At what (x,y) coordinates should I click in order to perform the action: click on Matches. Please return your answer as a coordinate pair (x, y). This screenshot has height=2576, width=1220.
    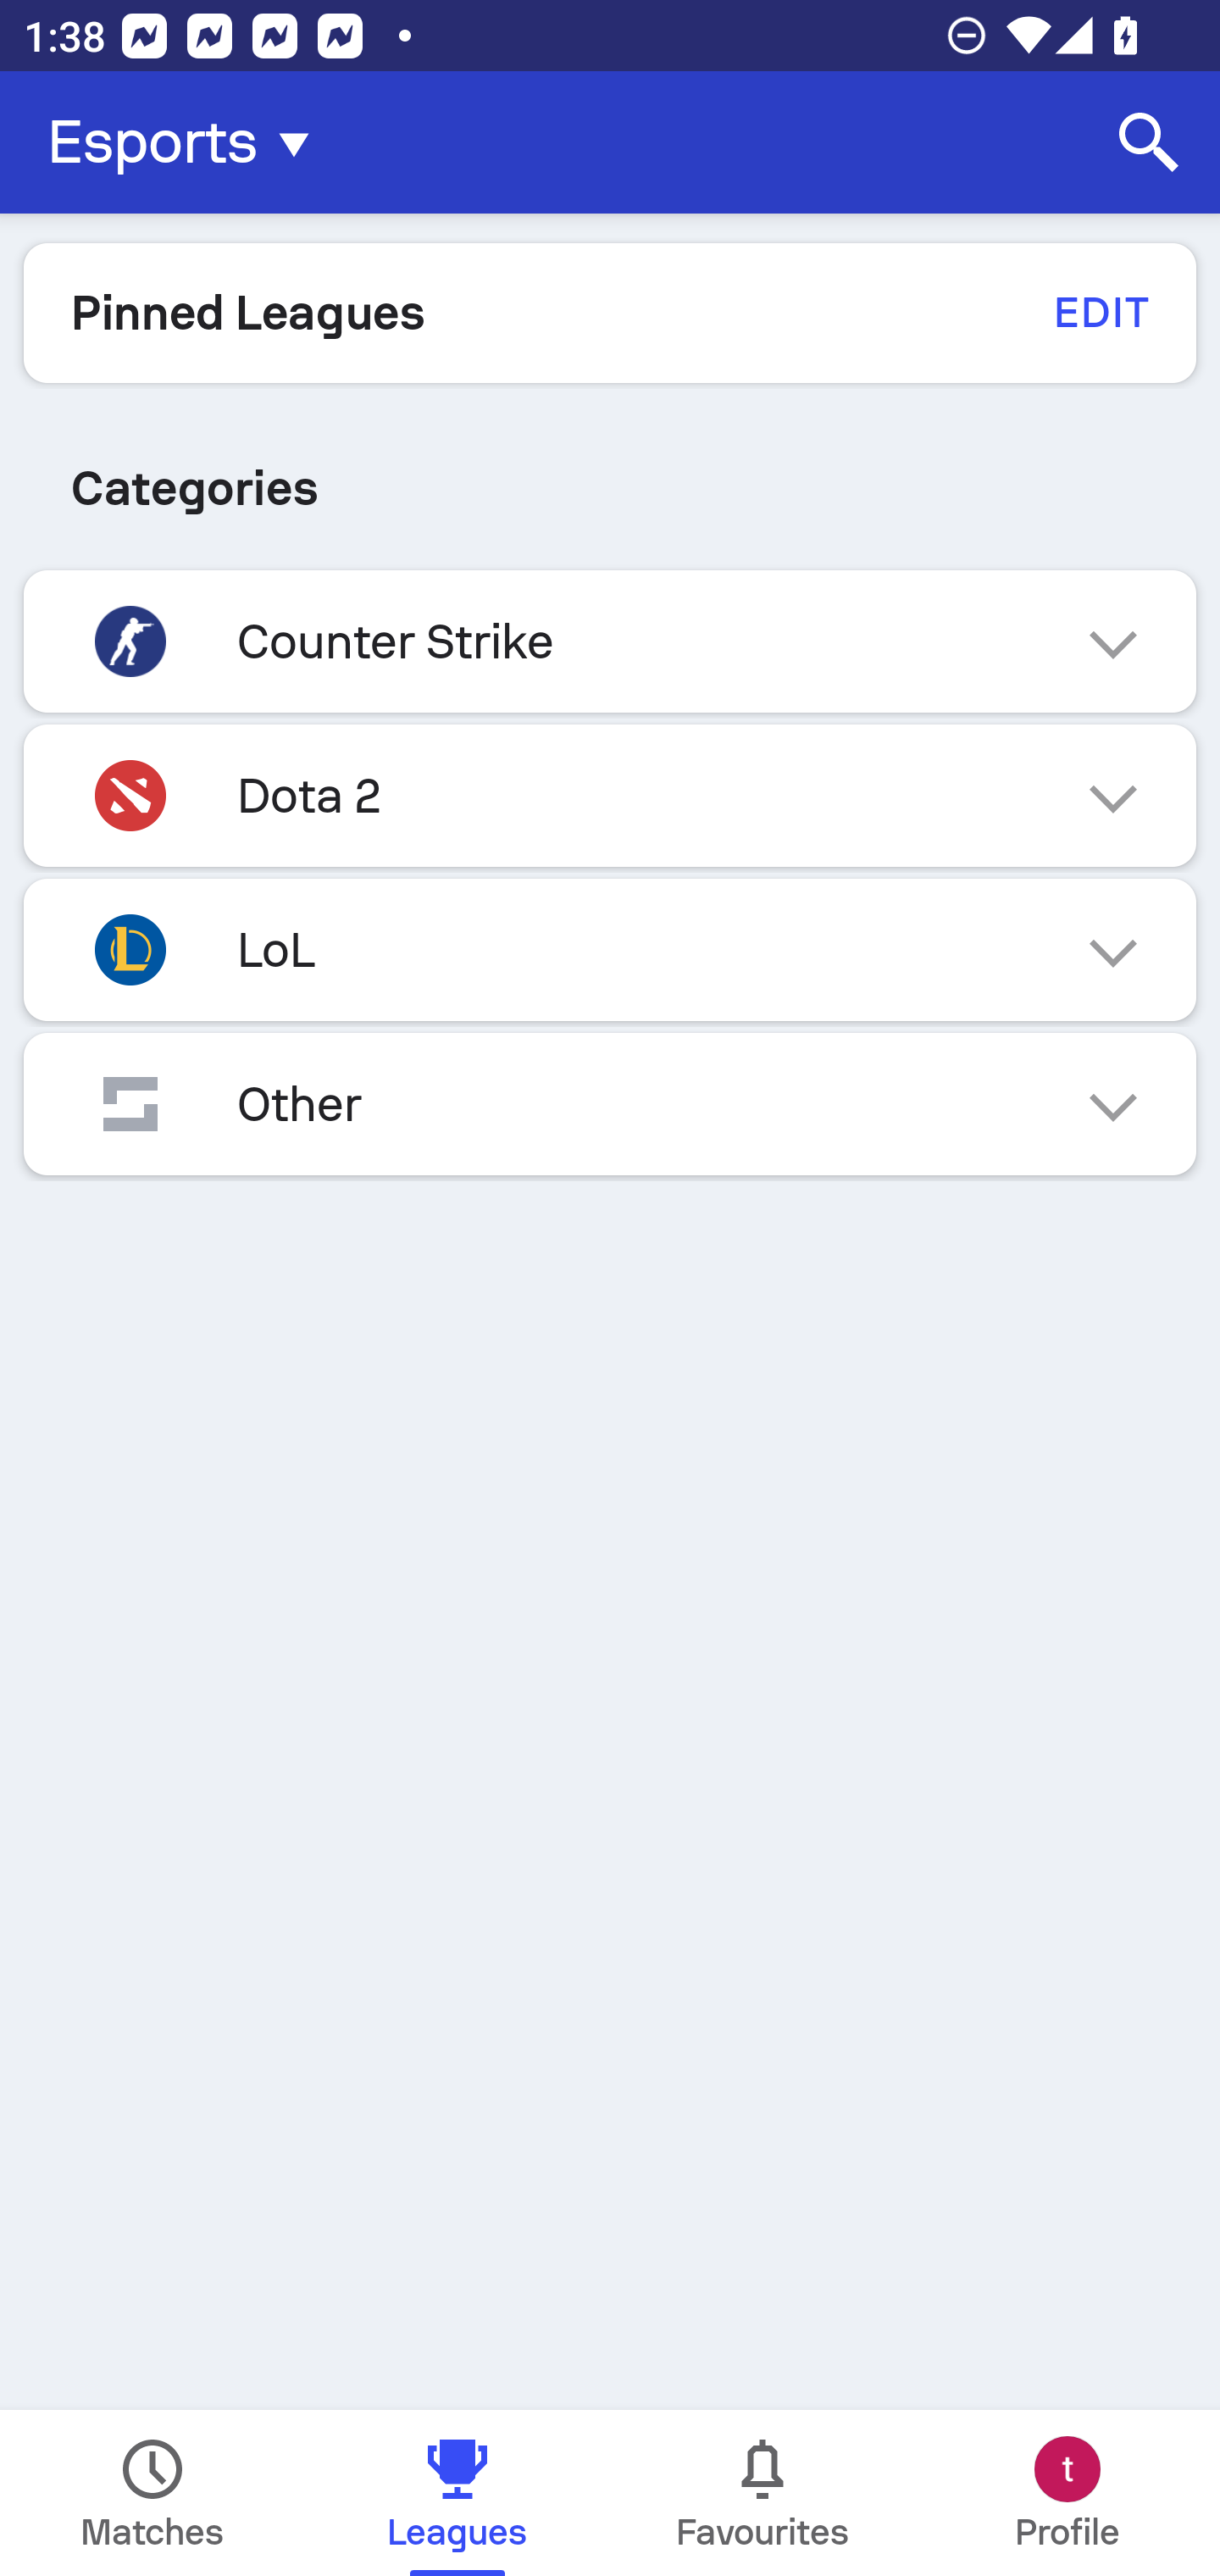
    Looking at the image, I should click on (152, 2493).